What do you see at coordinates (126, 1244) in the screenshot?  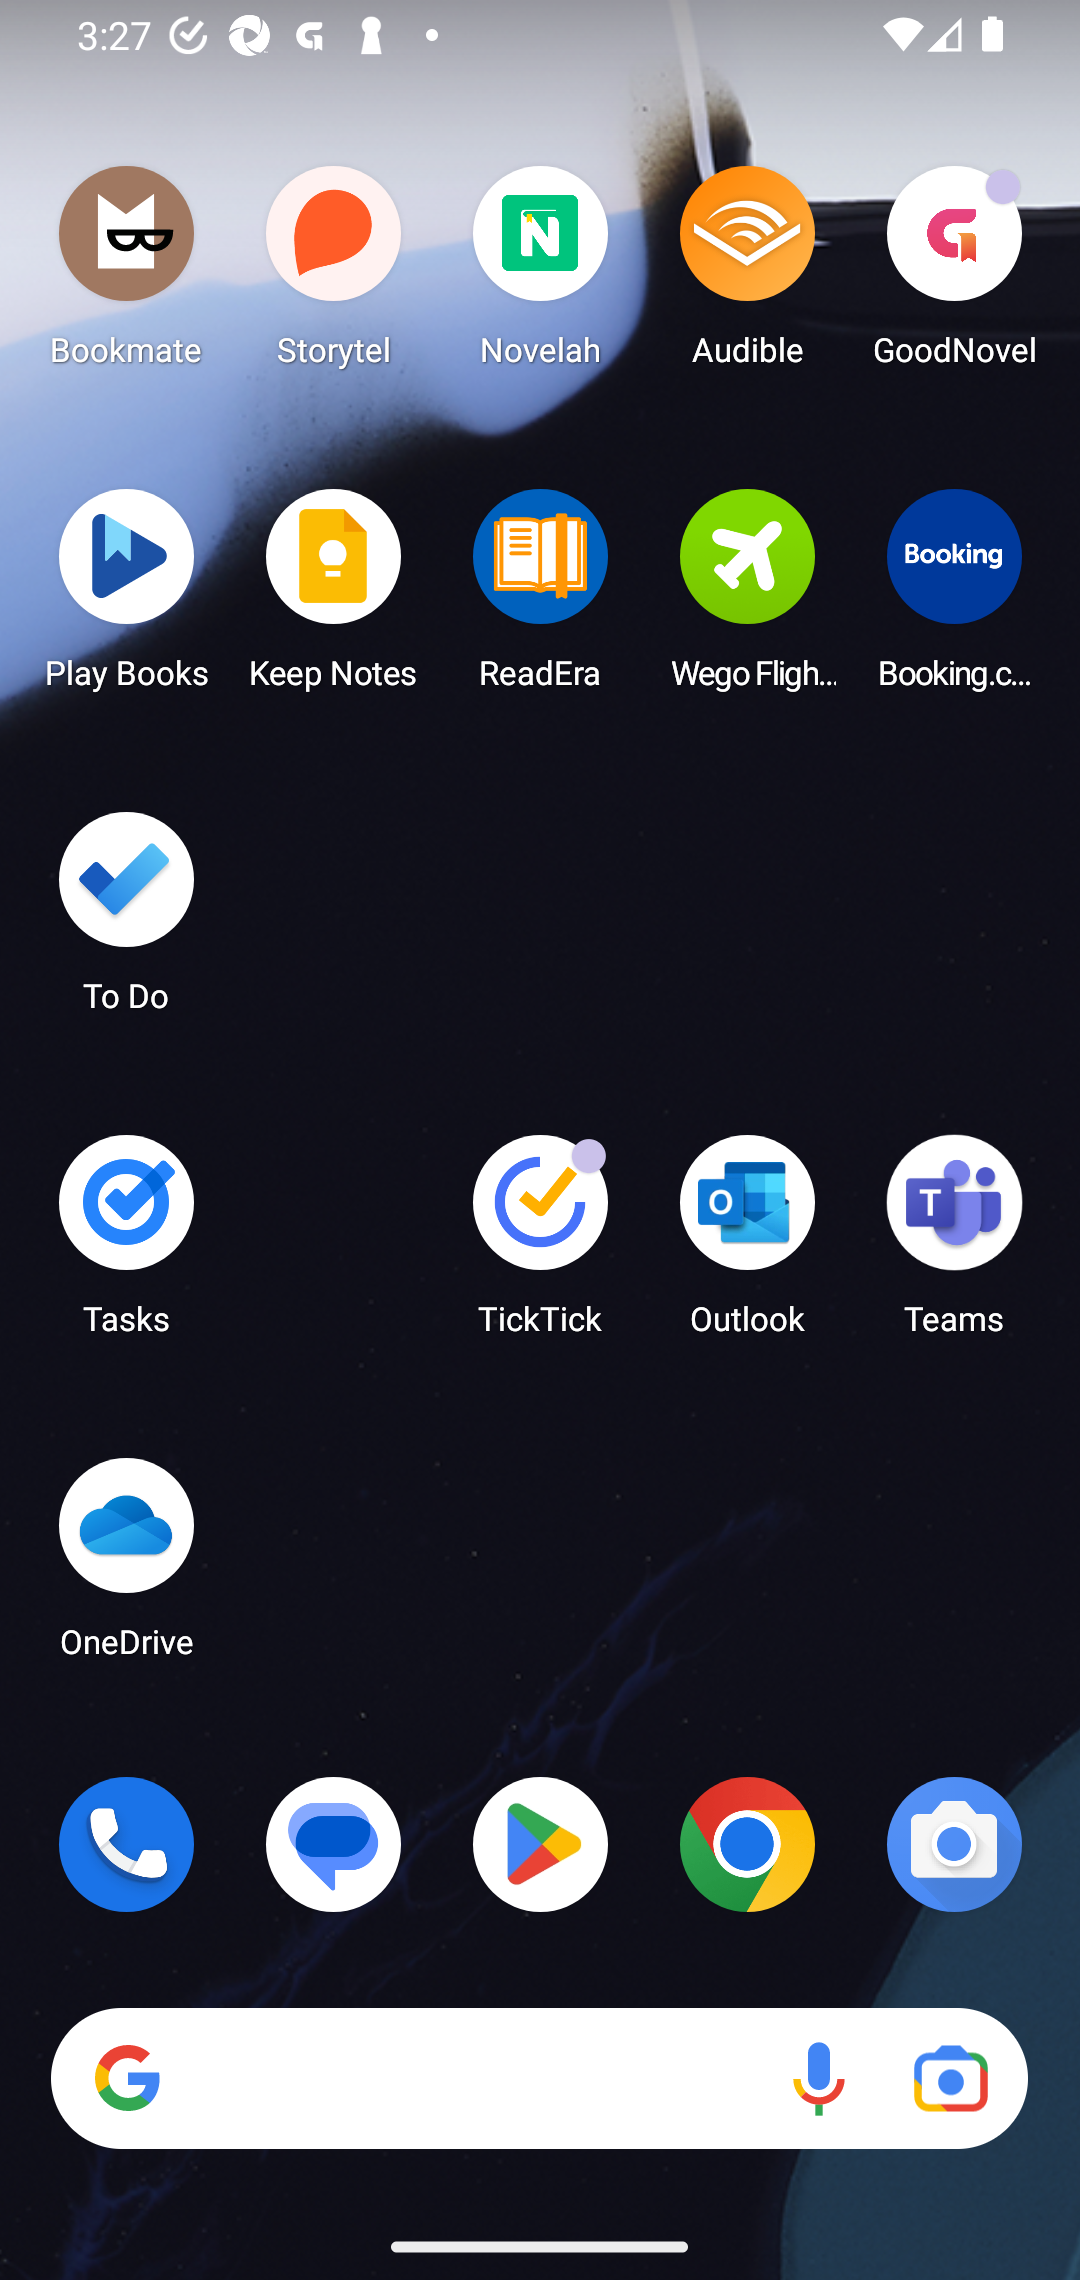 I see `Tasks` at bounding box center [126, 1244].